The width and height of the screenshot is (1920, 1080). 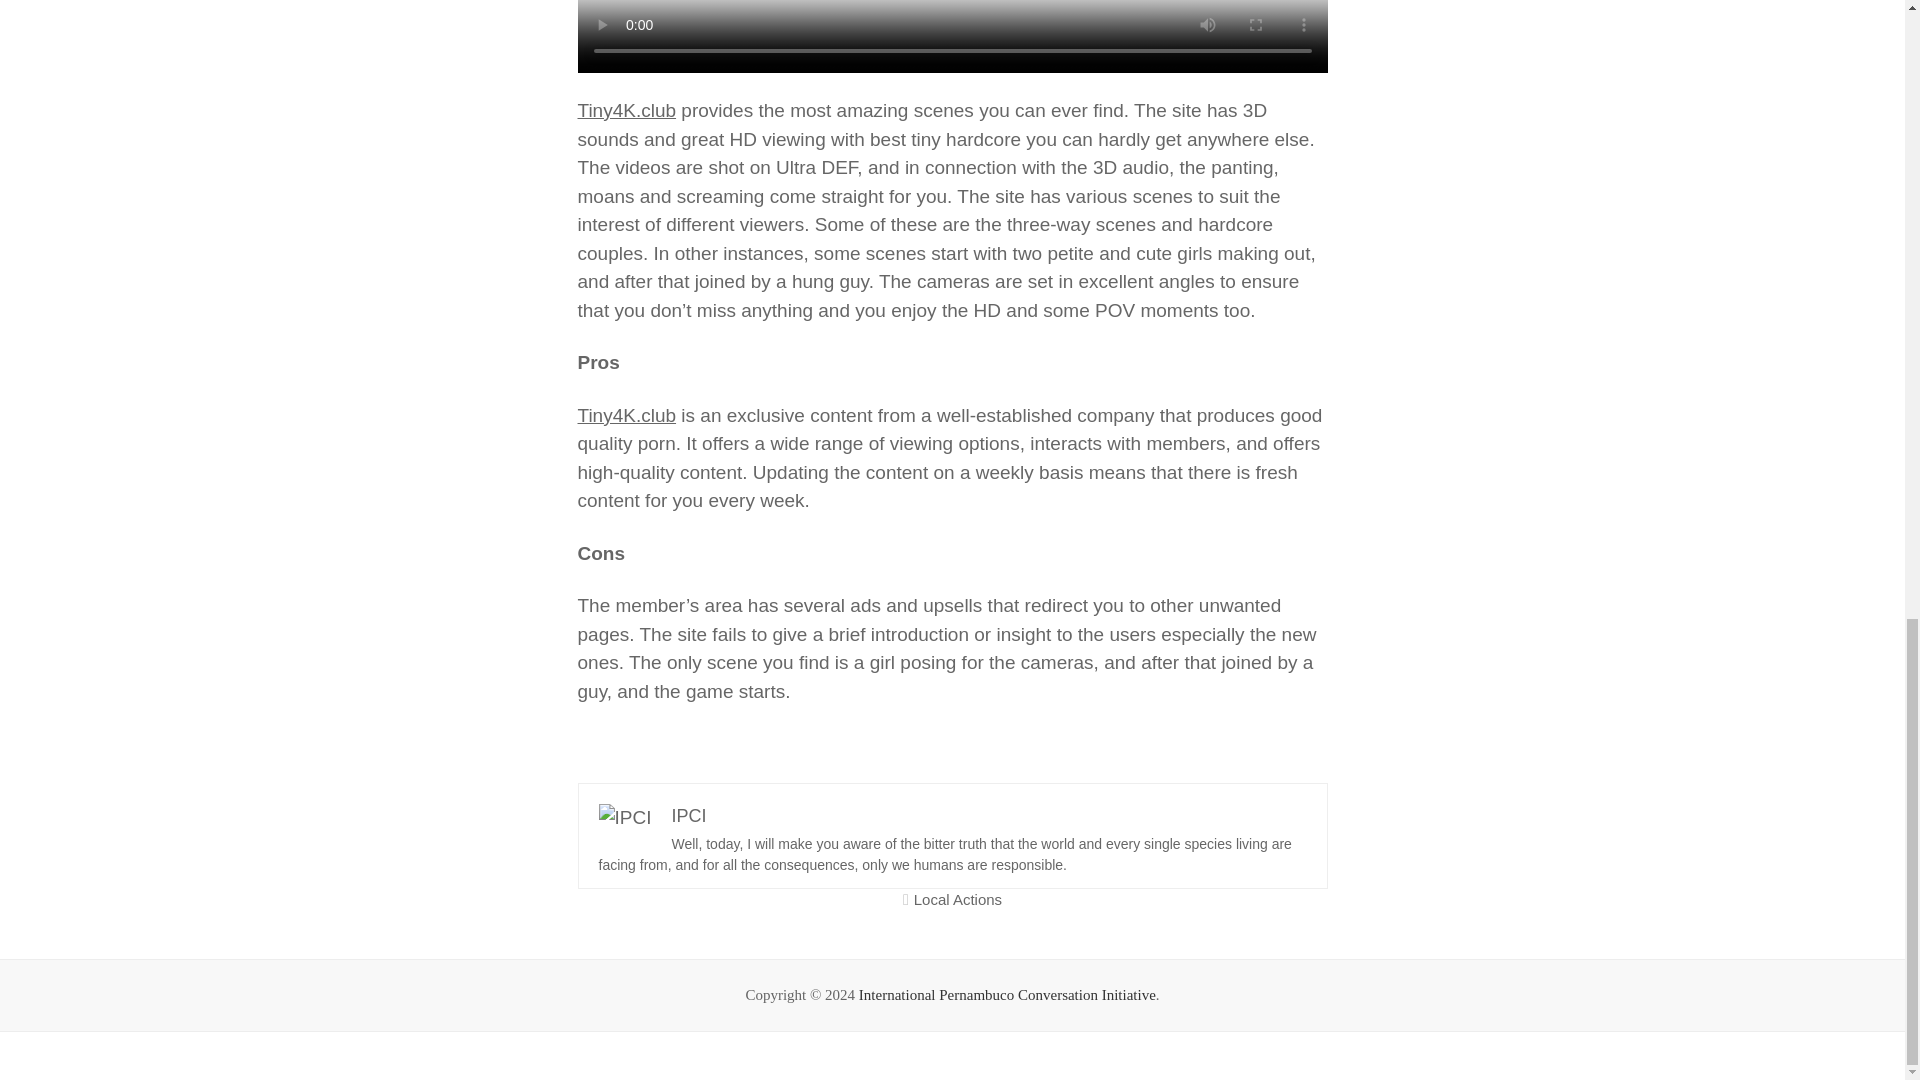 What do you see at coordinates (688, 814) in the screenshot?
I see `IPCI` at bounding box center [688, 814].